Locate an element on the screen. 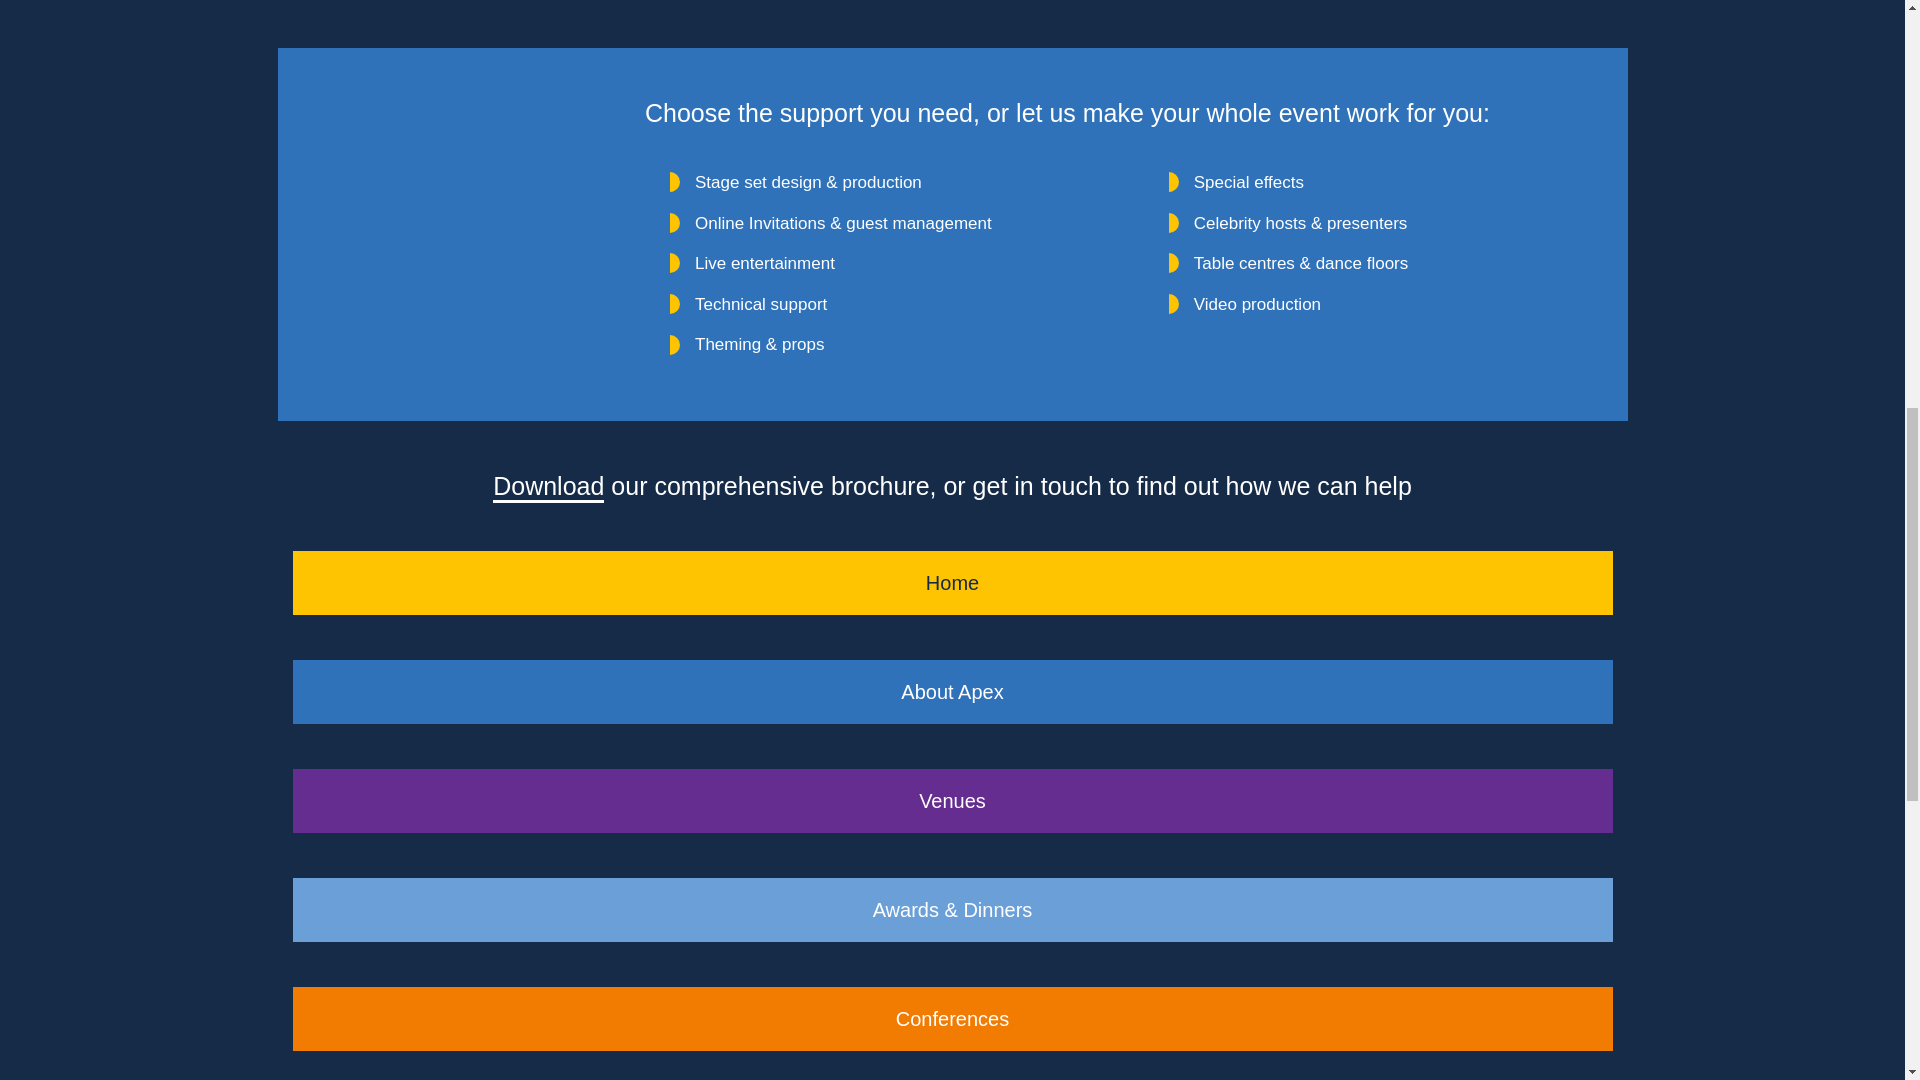 This screenshot has width=1920, height=1080. Download is located at coordinates (548, 487).